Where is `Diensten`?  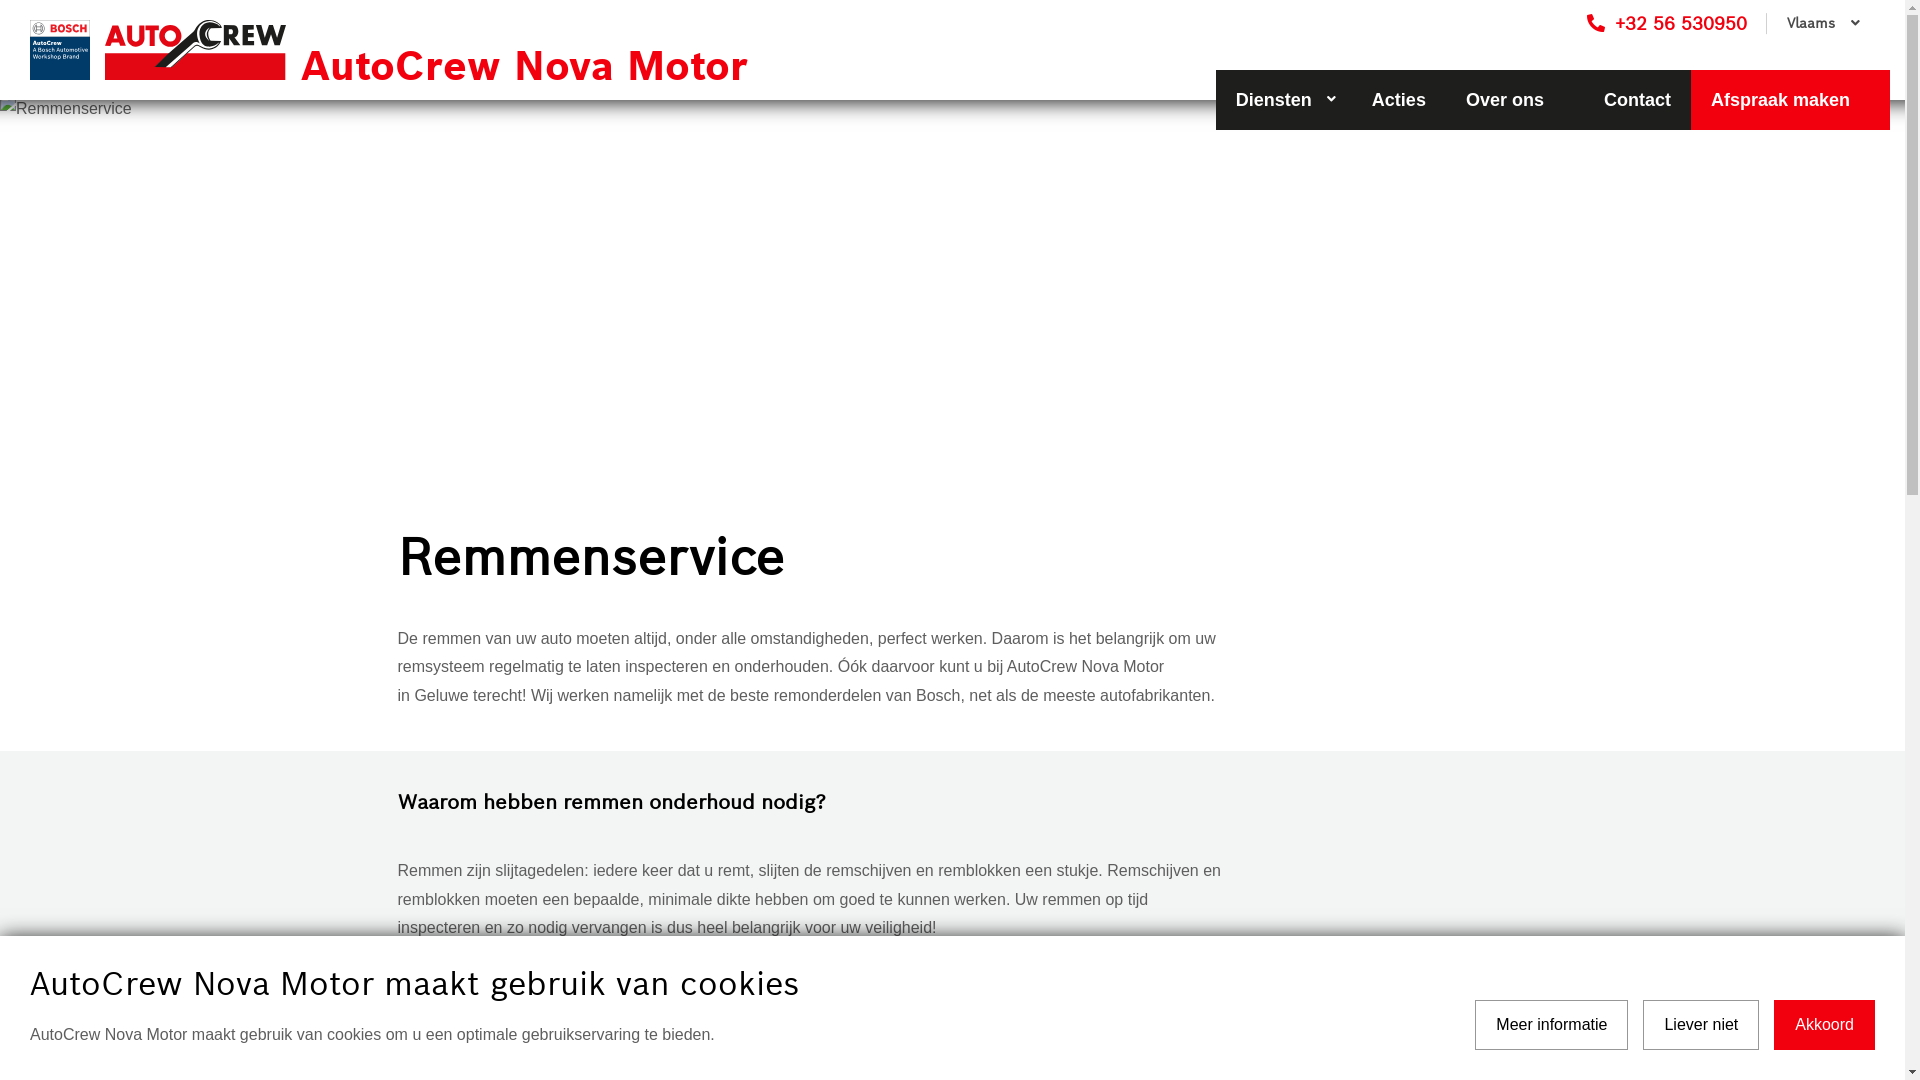 Diensten is located at coordinates (1284, 100).